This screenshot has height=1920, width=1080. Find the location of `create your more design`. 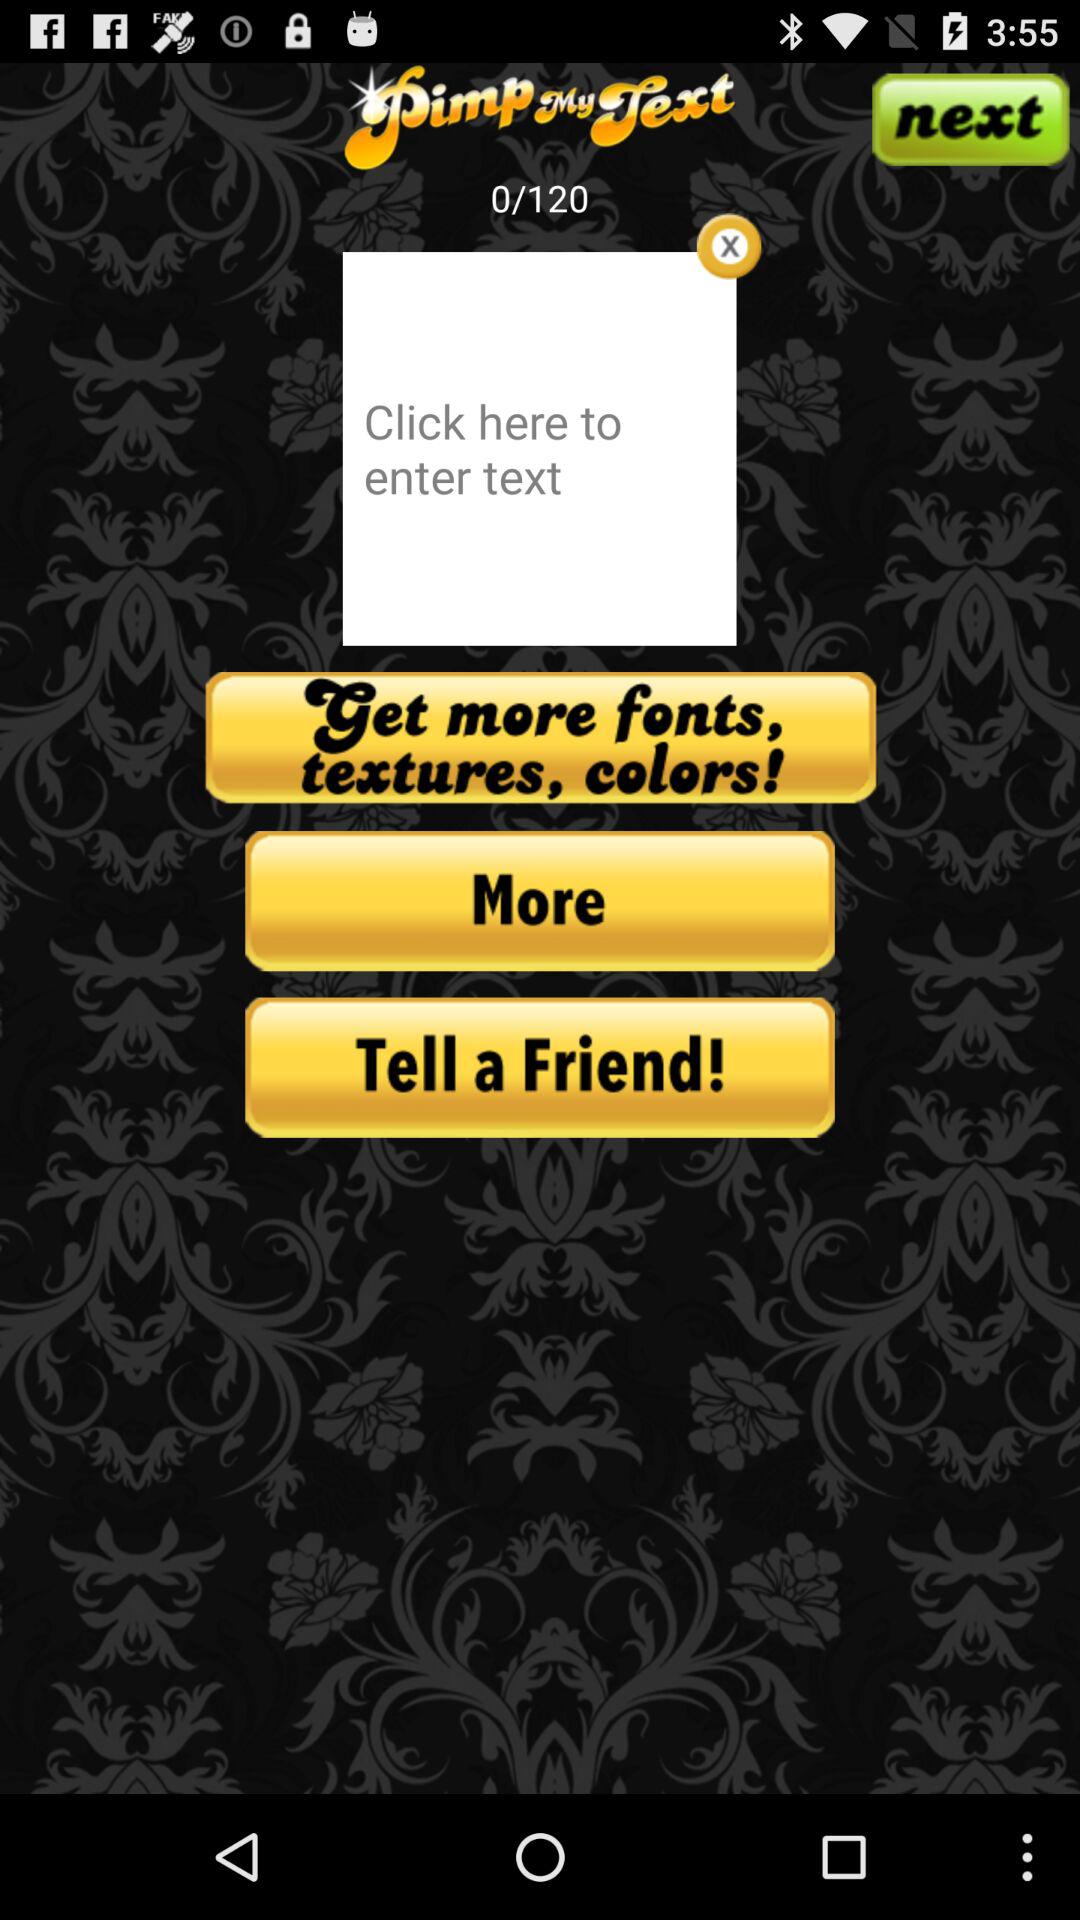

create your more design is located at coordinates (540, 738).